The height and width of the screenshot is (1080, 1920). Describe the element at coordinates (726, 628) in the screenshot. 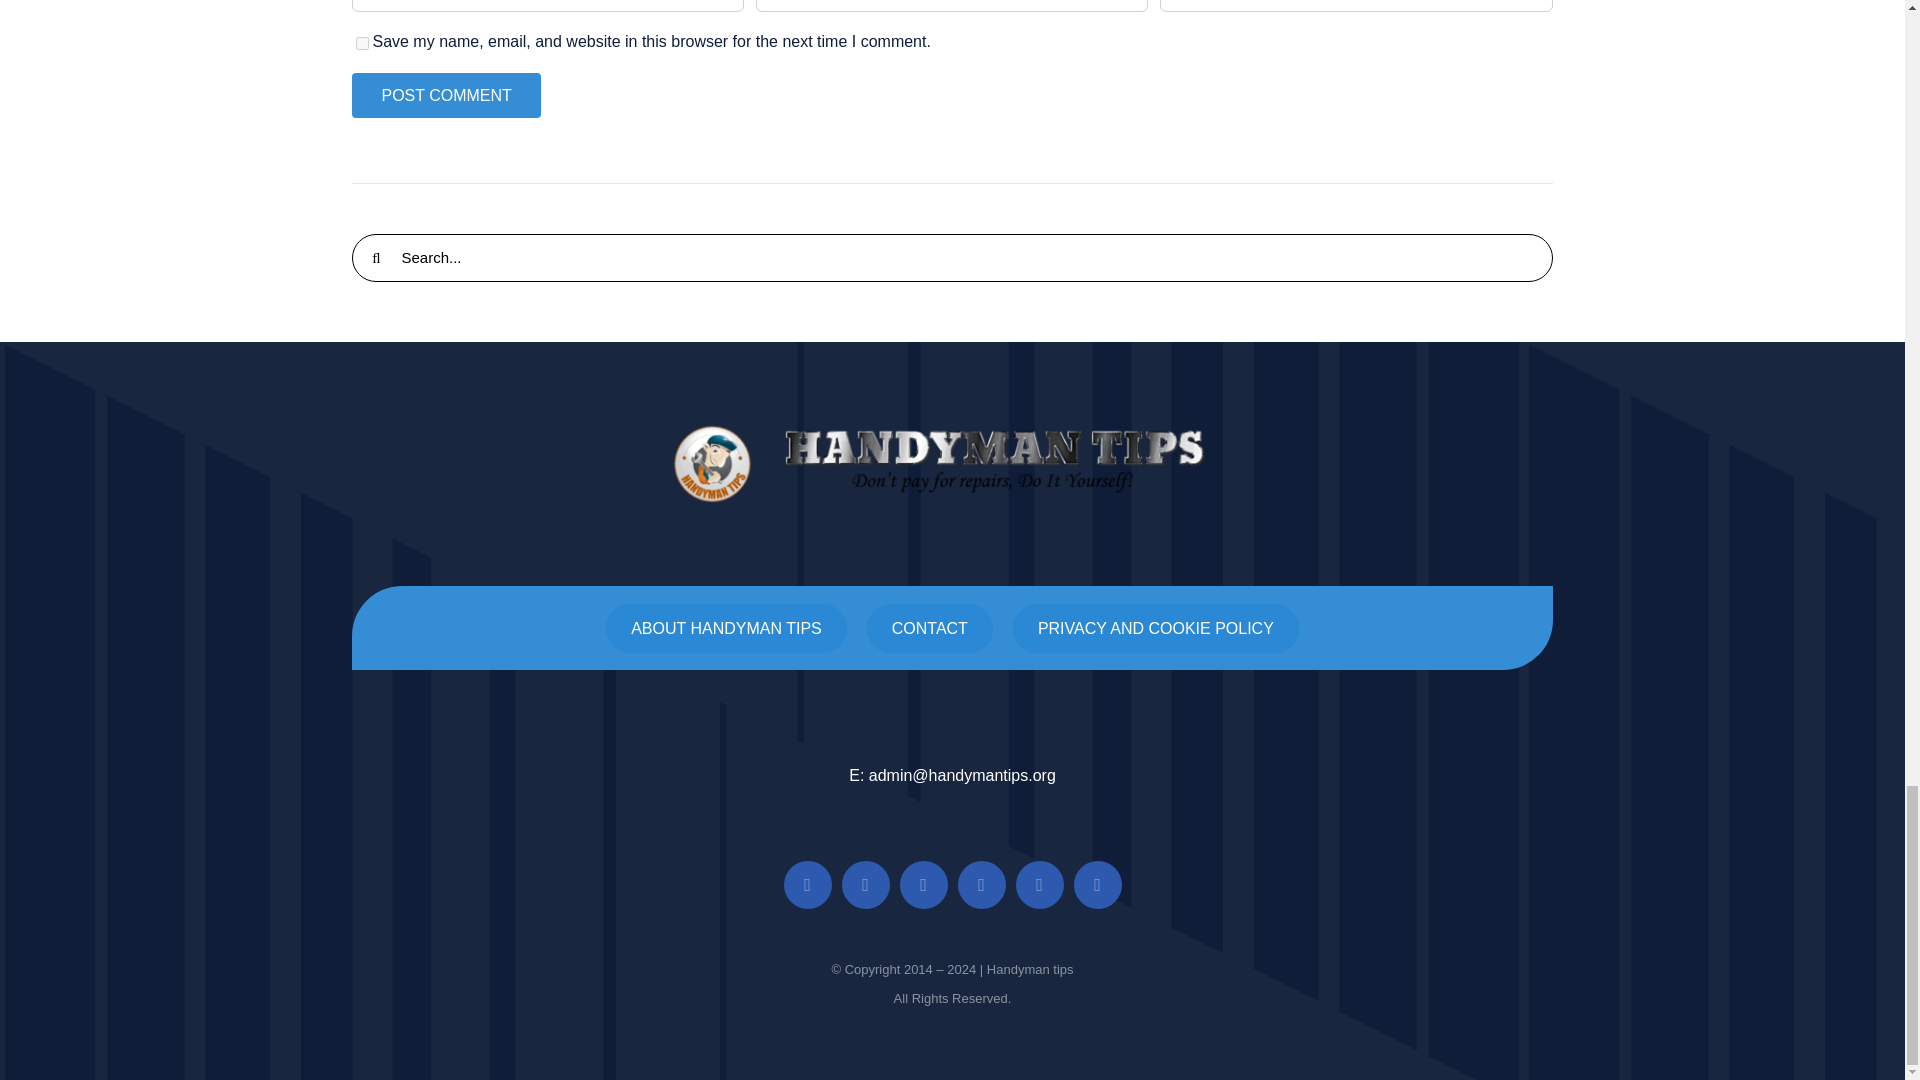

I see `ABOUT HANDYMAN TIPS` at that location.